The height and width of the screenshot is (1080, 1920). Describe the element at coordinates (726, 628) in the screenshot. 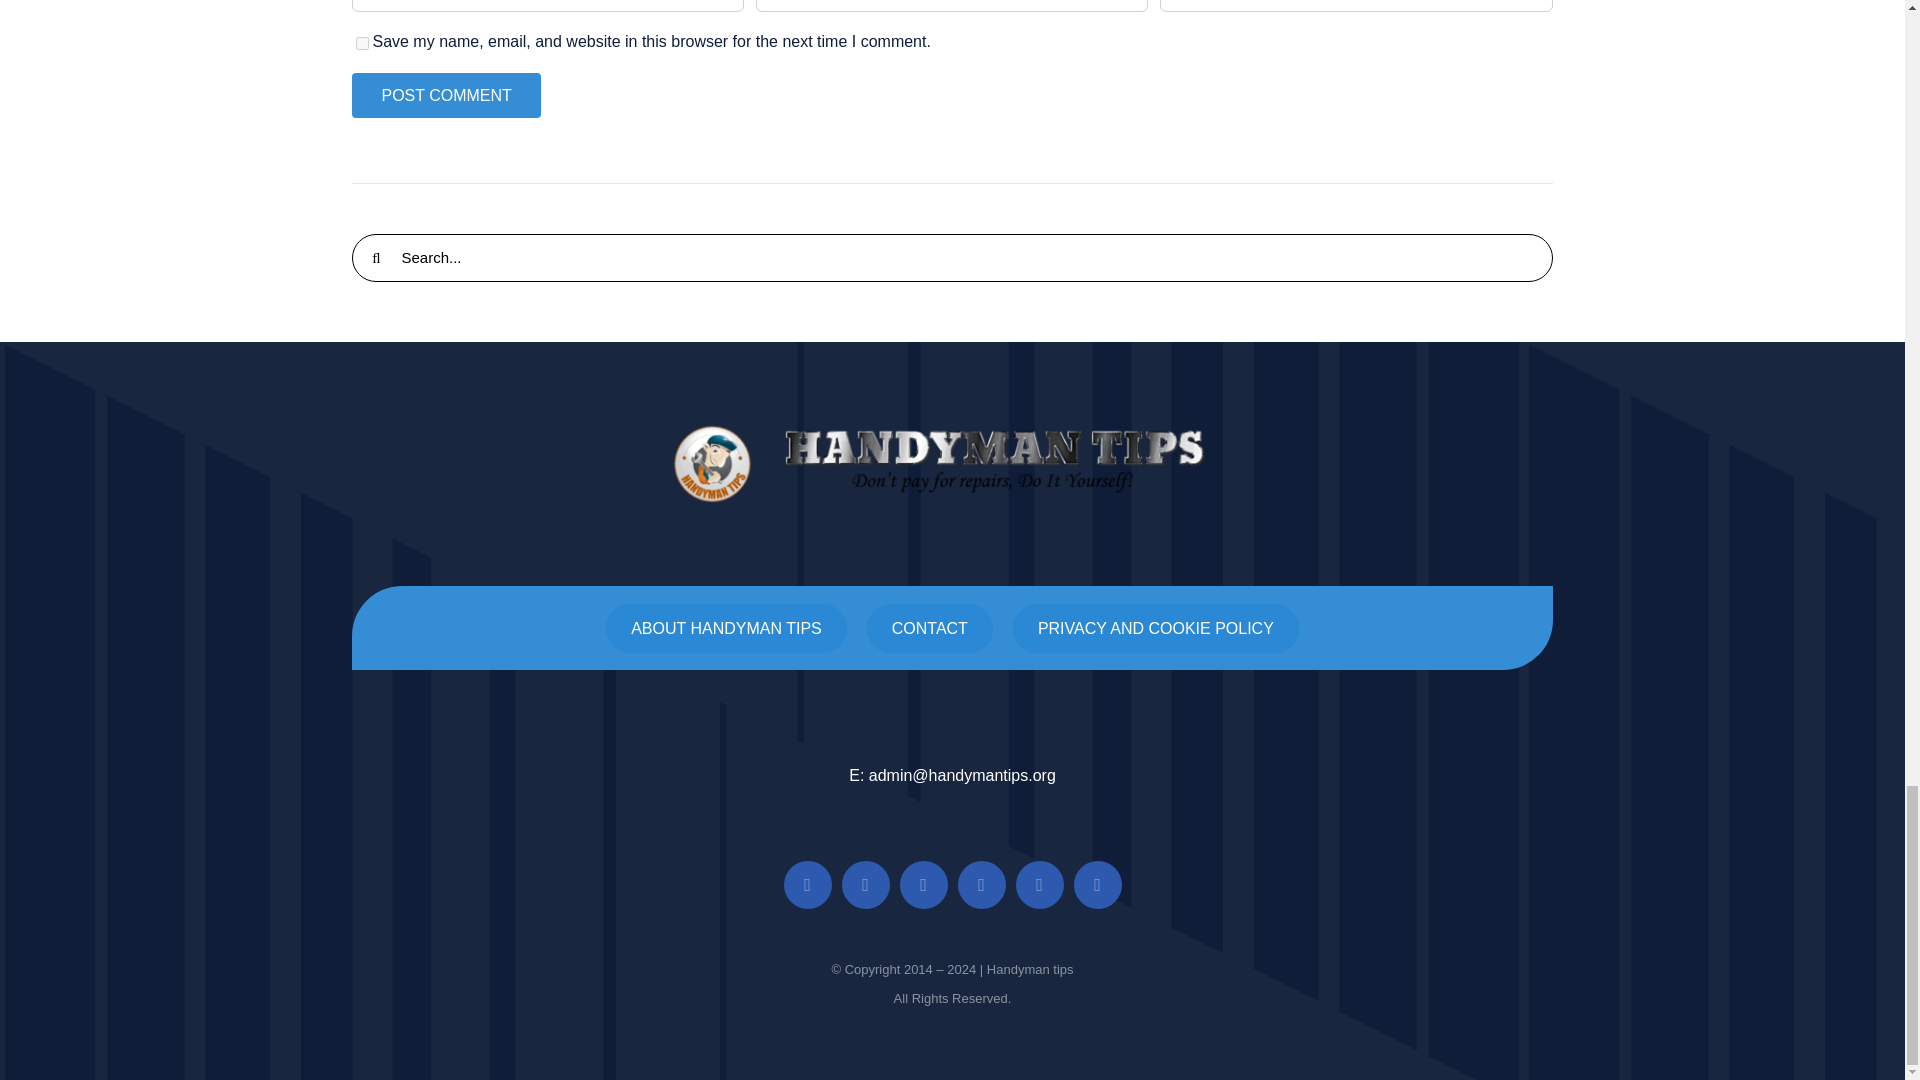

I see `ABOUT HANDYMAN TIPS` at that location.